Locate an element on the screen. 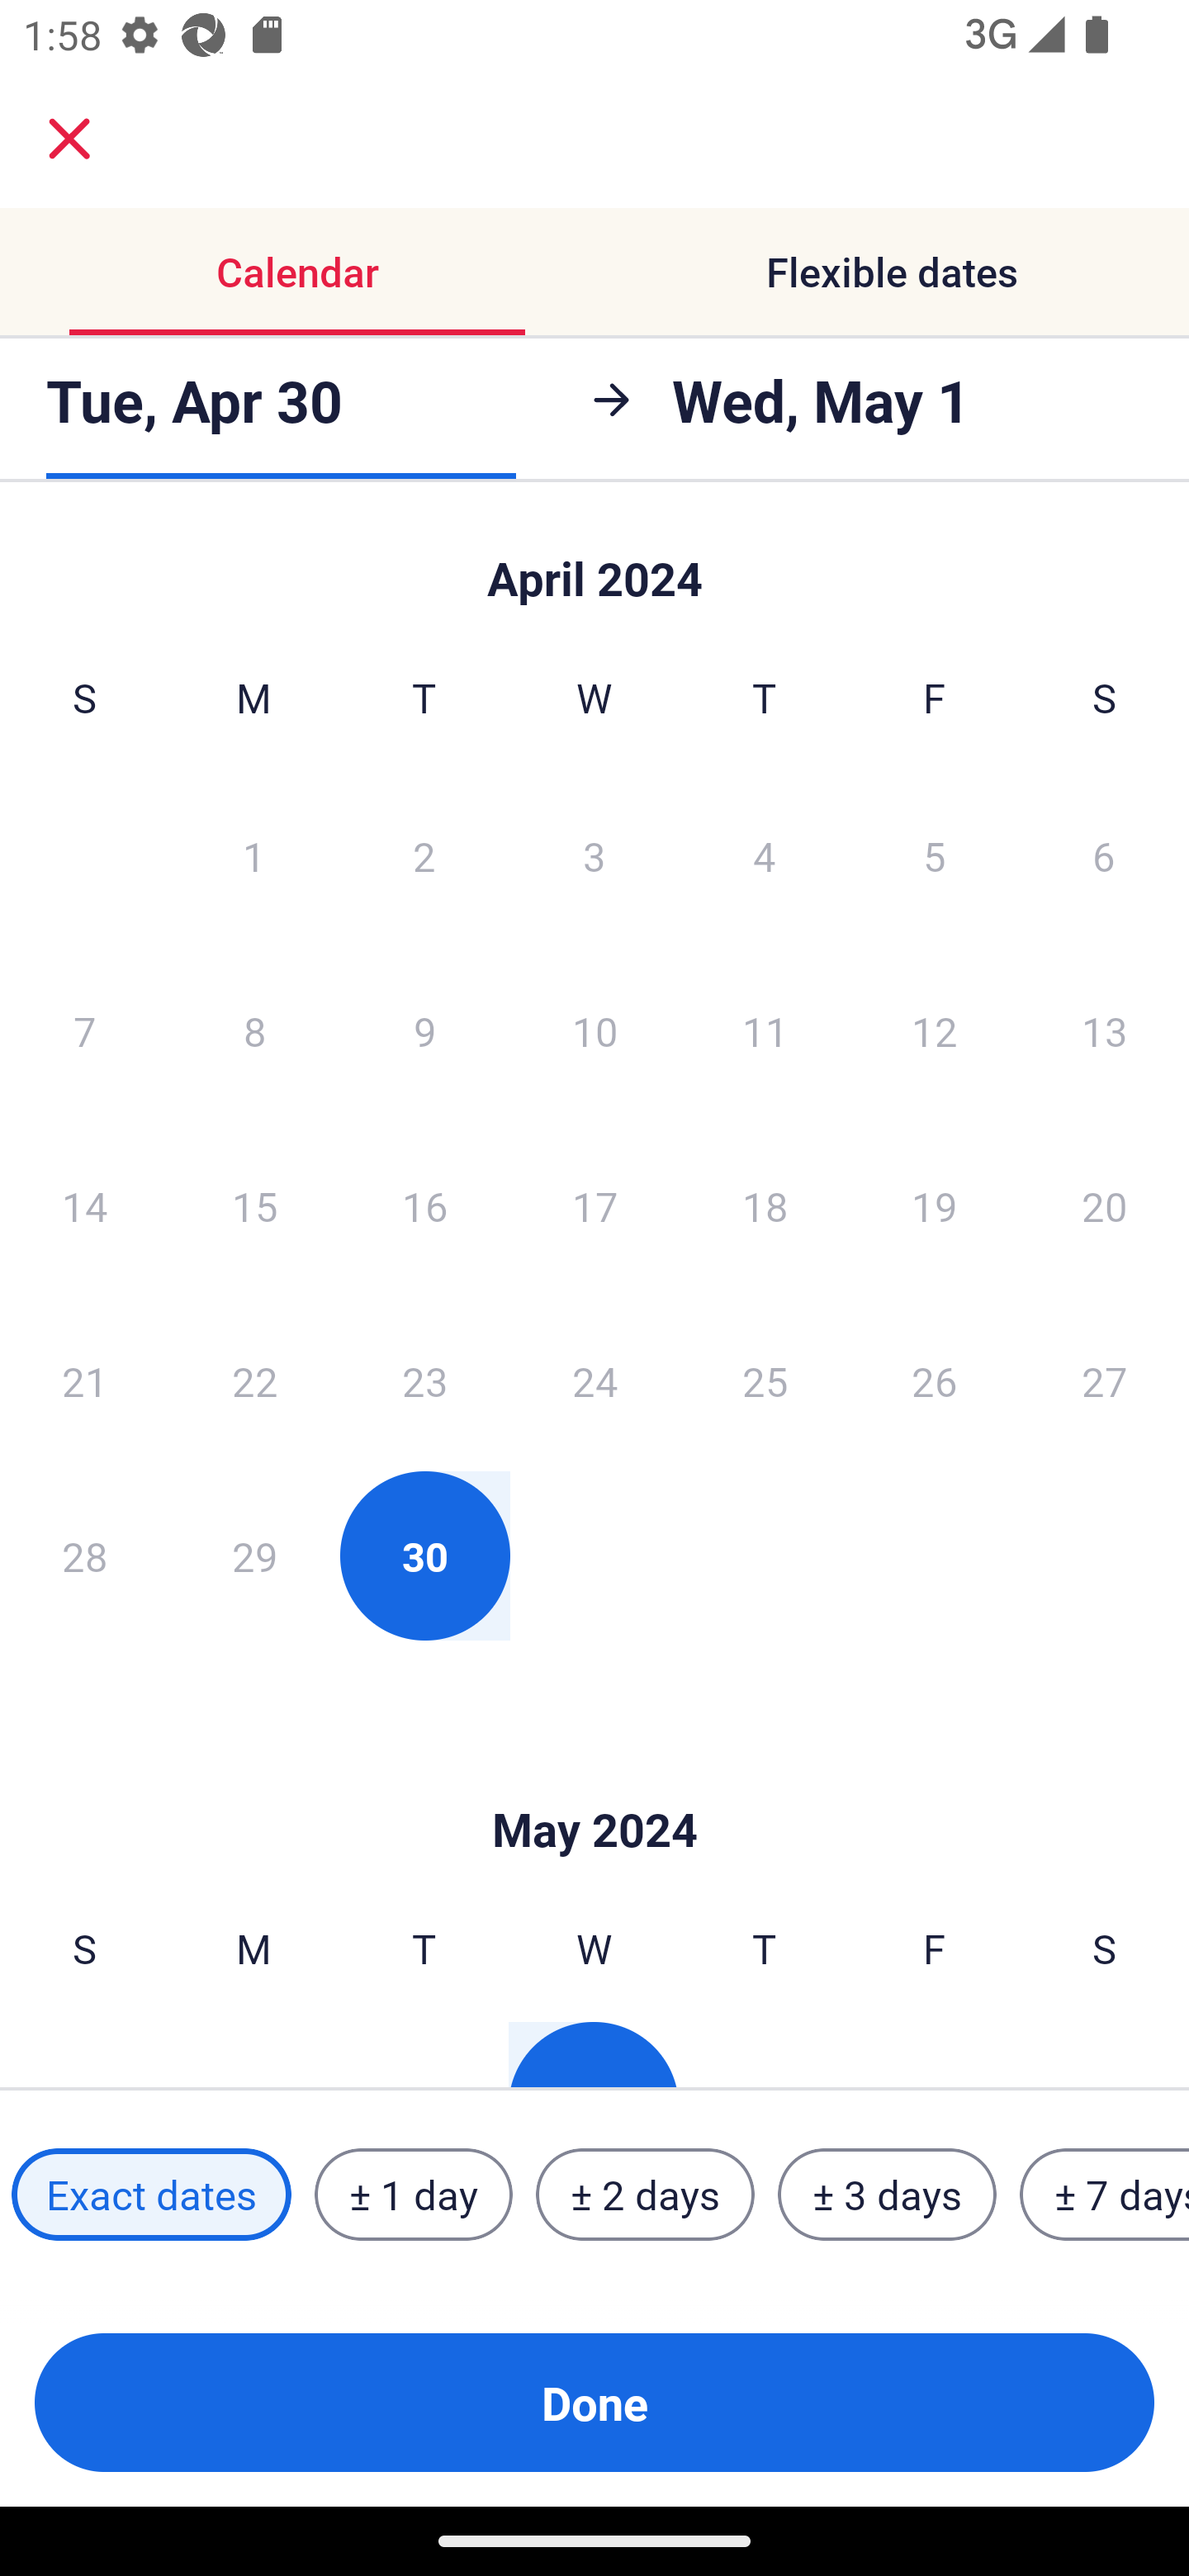  26 Friday, April 26, 2024 is located at coordinates (935, 1380).